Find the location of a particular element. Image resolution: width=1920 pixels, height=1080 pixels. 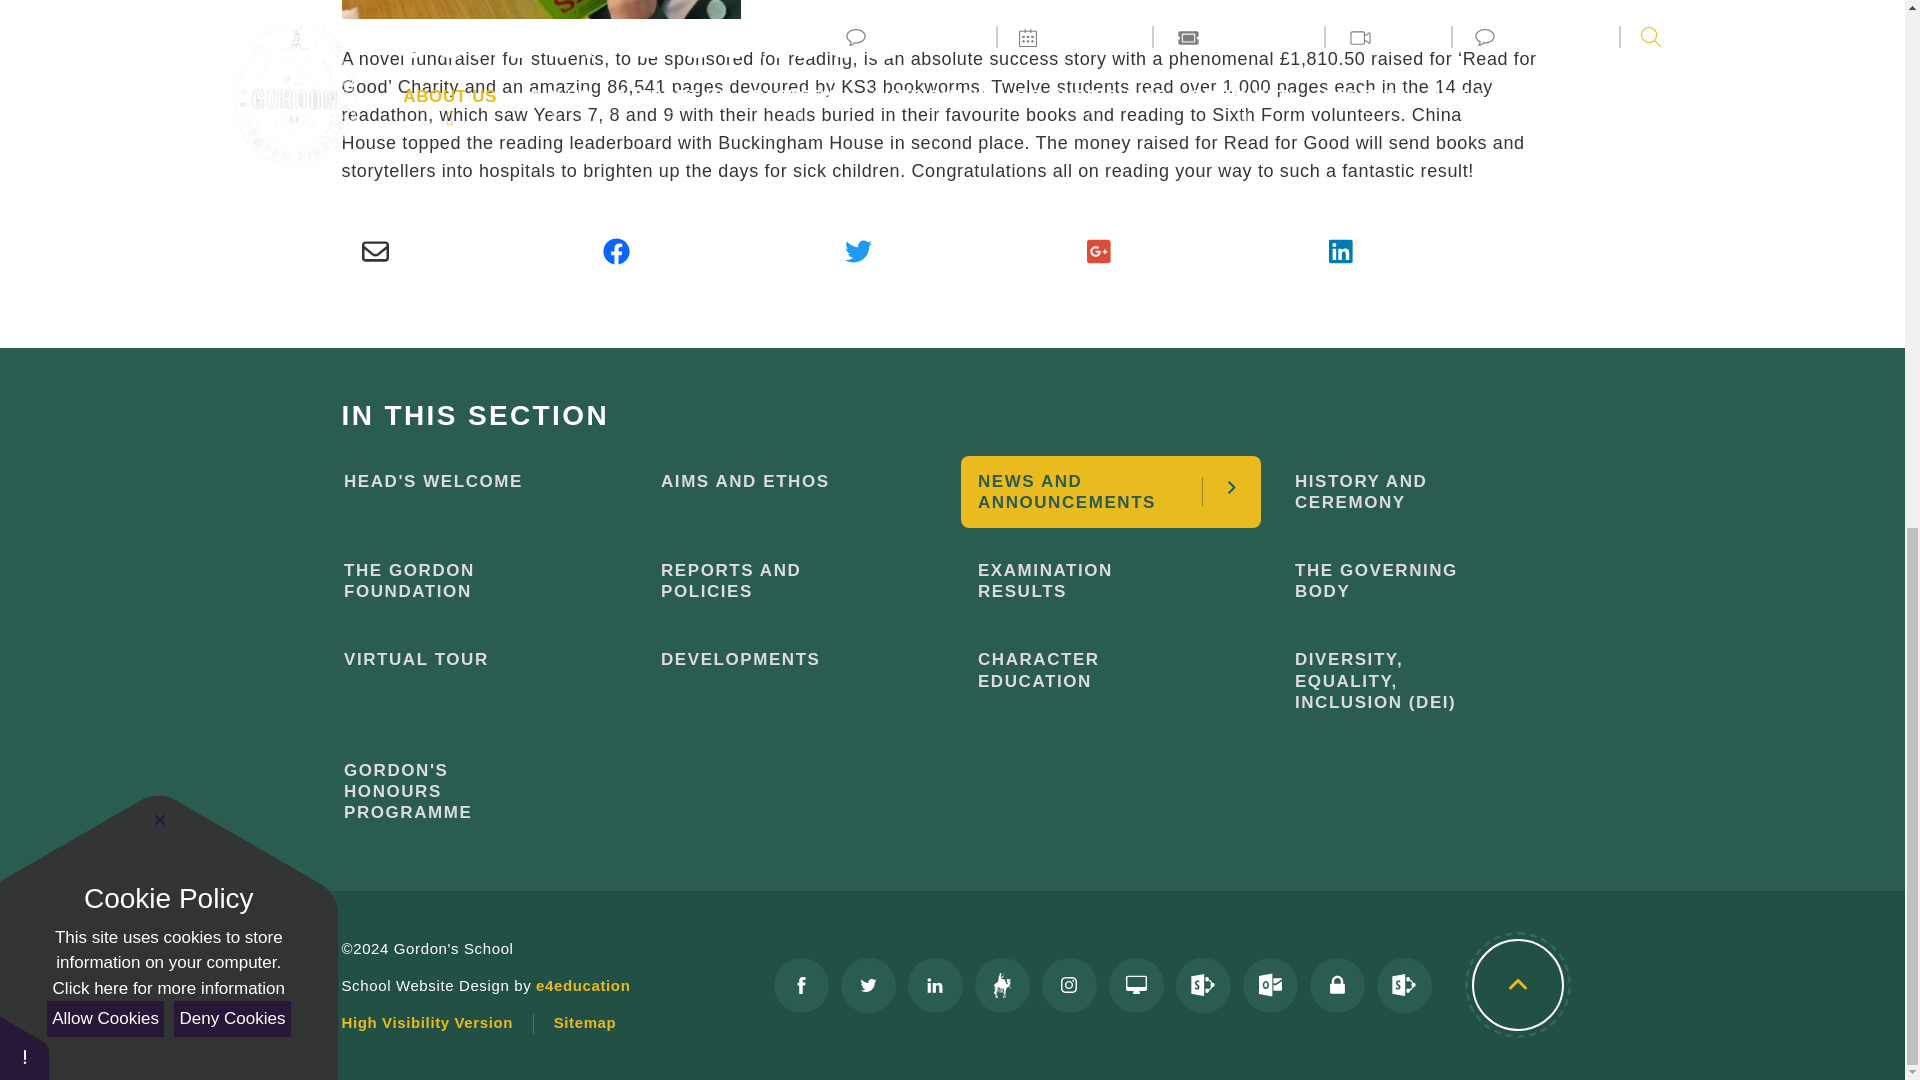

Allow Cookies is located at coordinates (104, 3).